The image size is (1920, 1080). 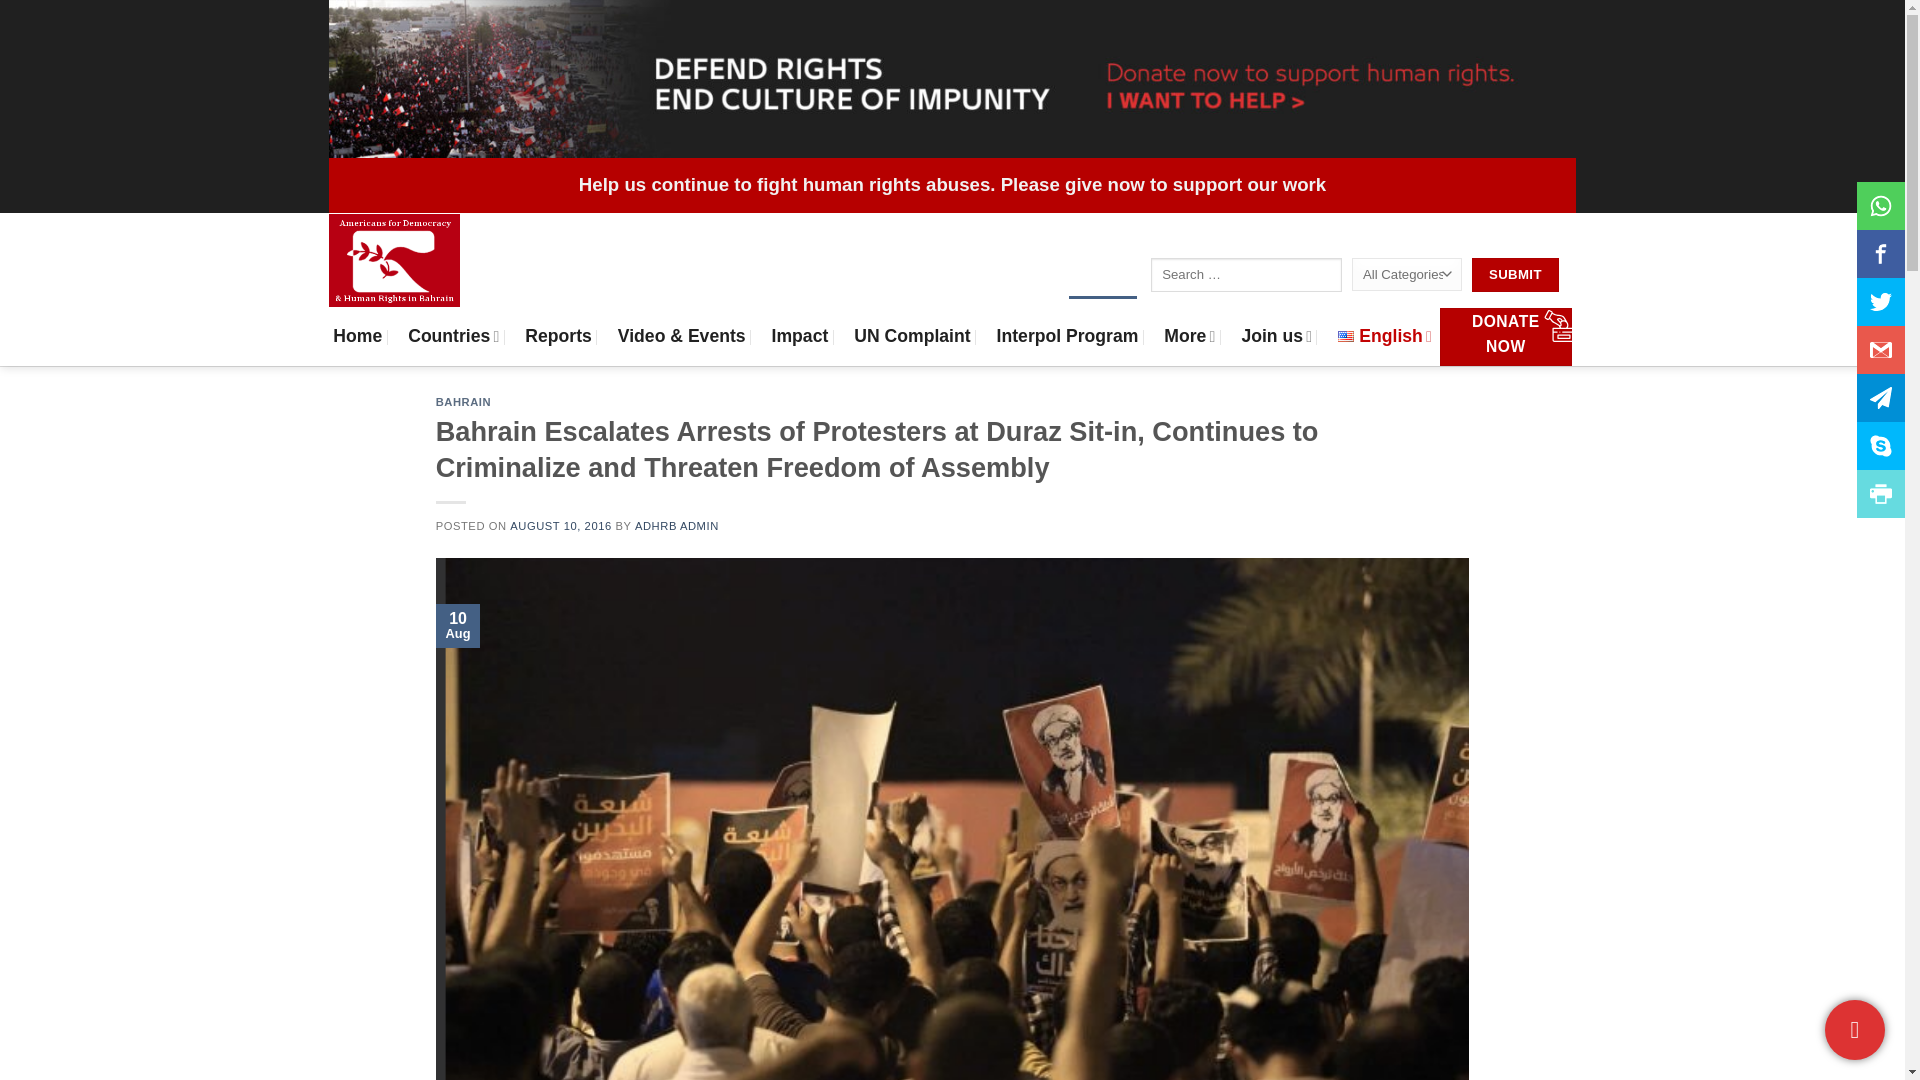 What do you see at coordinates (1560, 326) in the screenshot?
I see `Cart` at bounding box center [1560, 326].